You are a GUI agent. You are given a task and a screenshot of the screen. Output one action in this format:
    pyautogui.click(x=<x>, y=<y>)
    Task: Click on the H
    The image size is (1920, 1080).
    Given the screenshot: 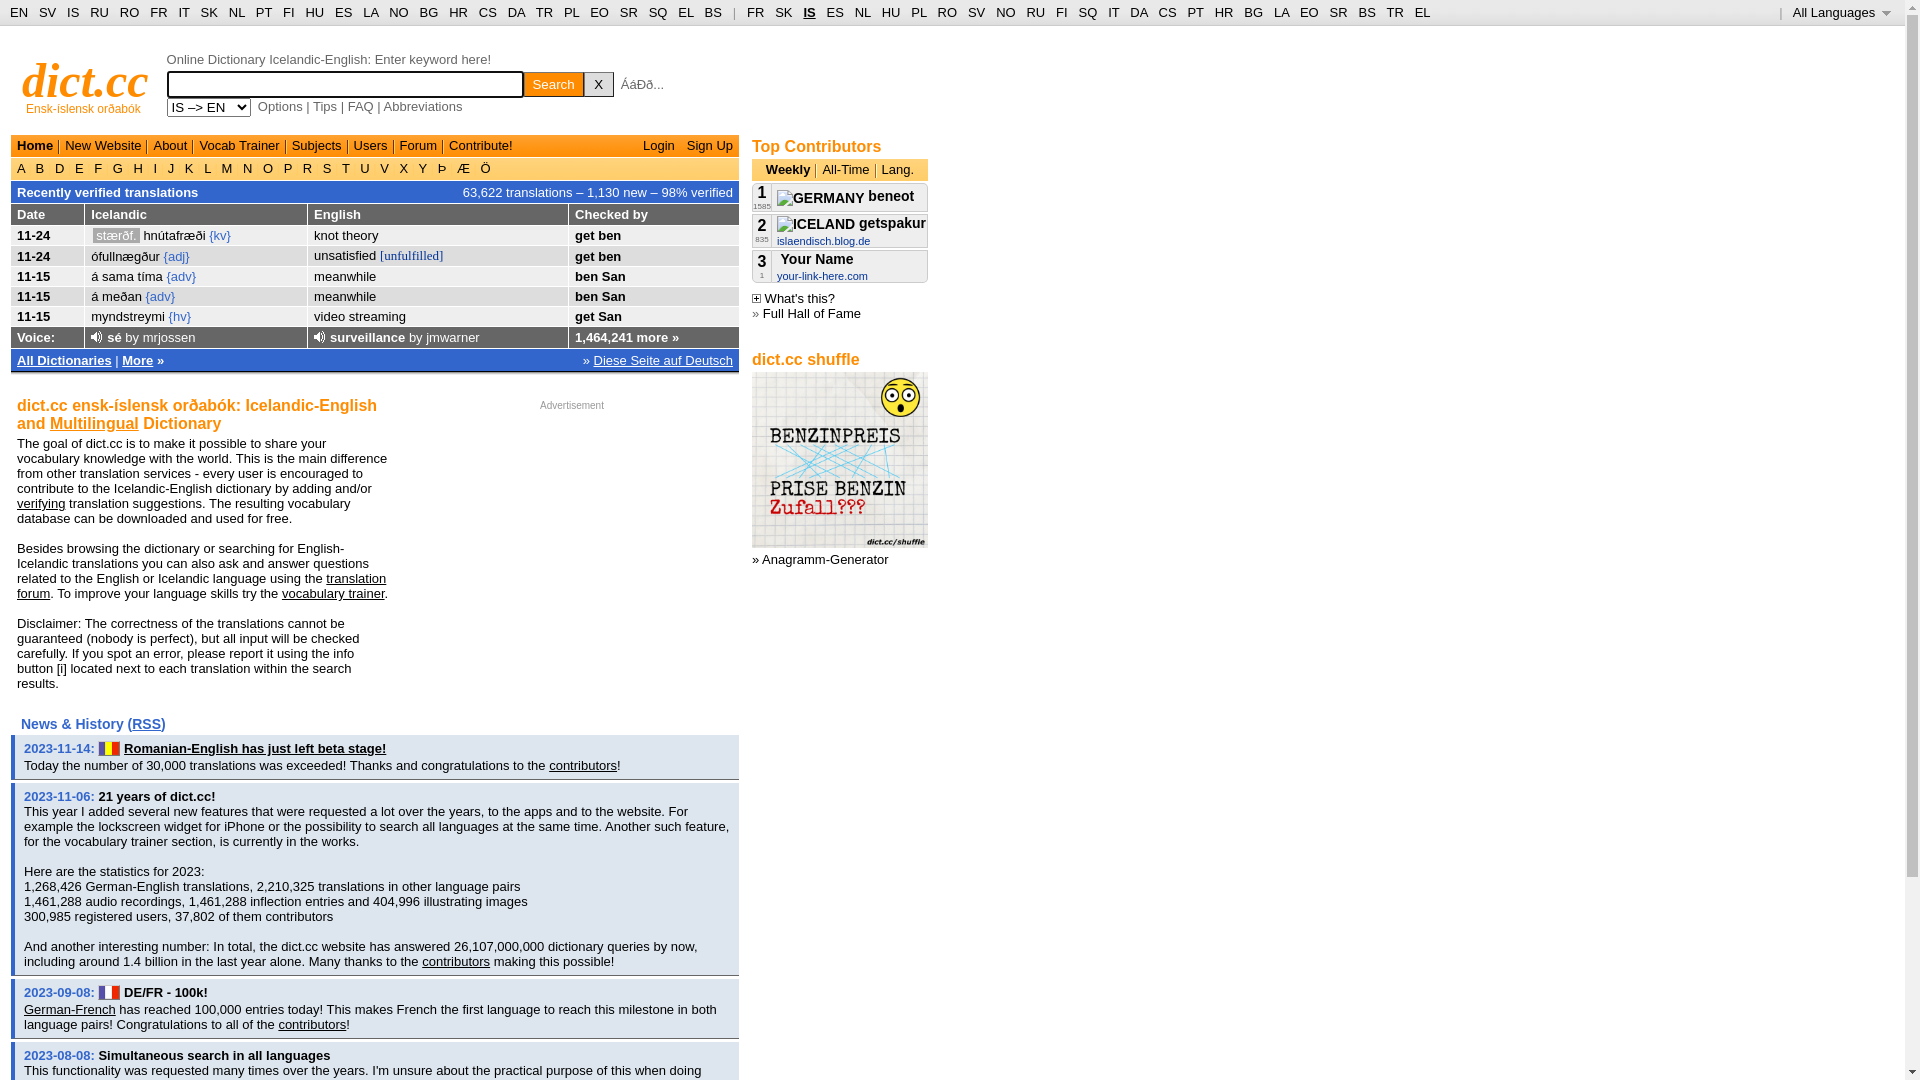 What is the action you would take?
    pyautogui.click(x=138, y=168)
    